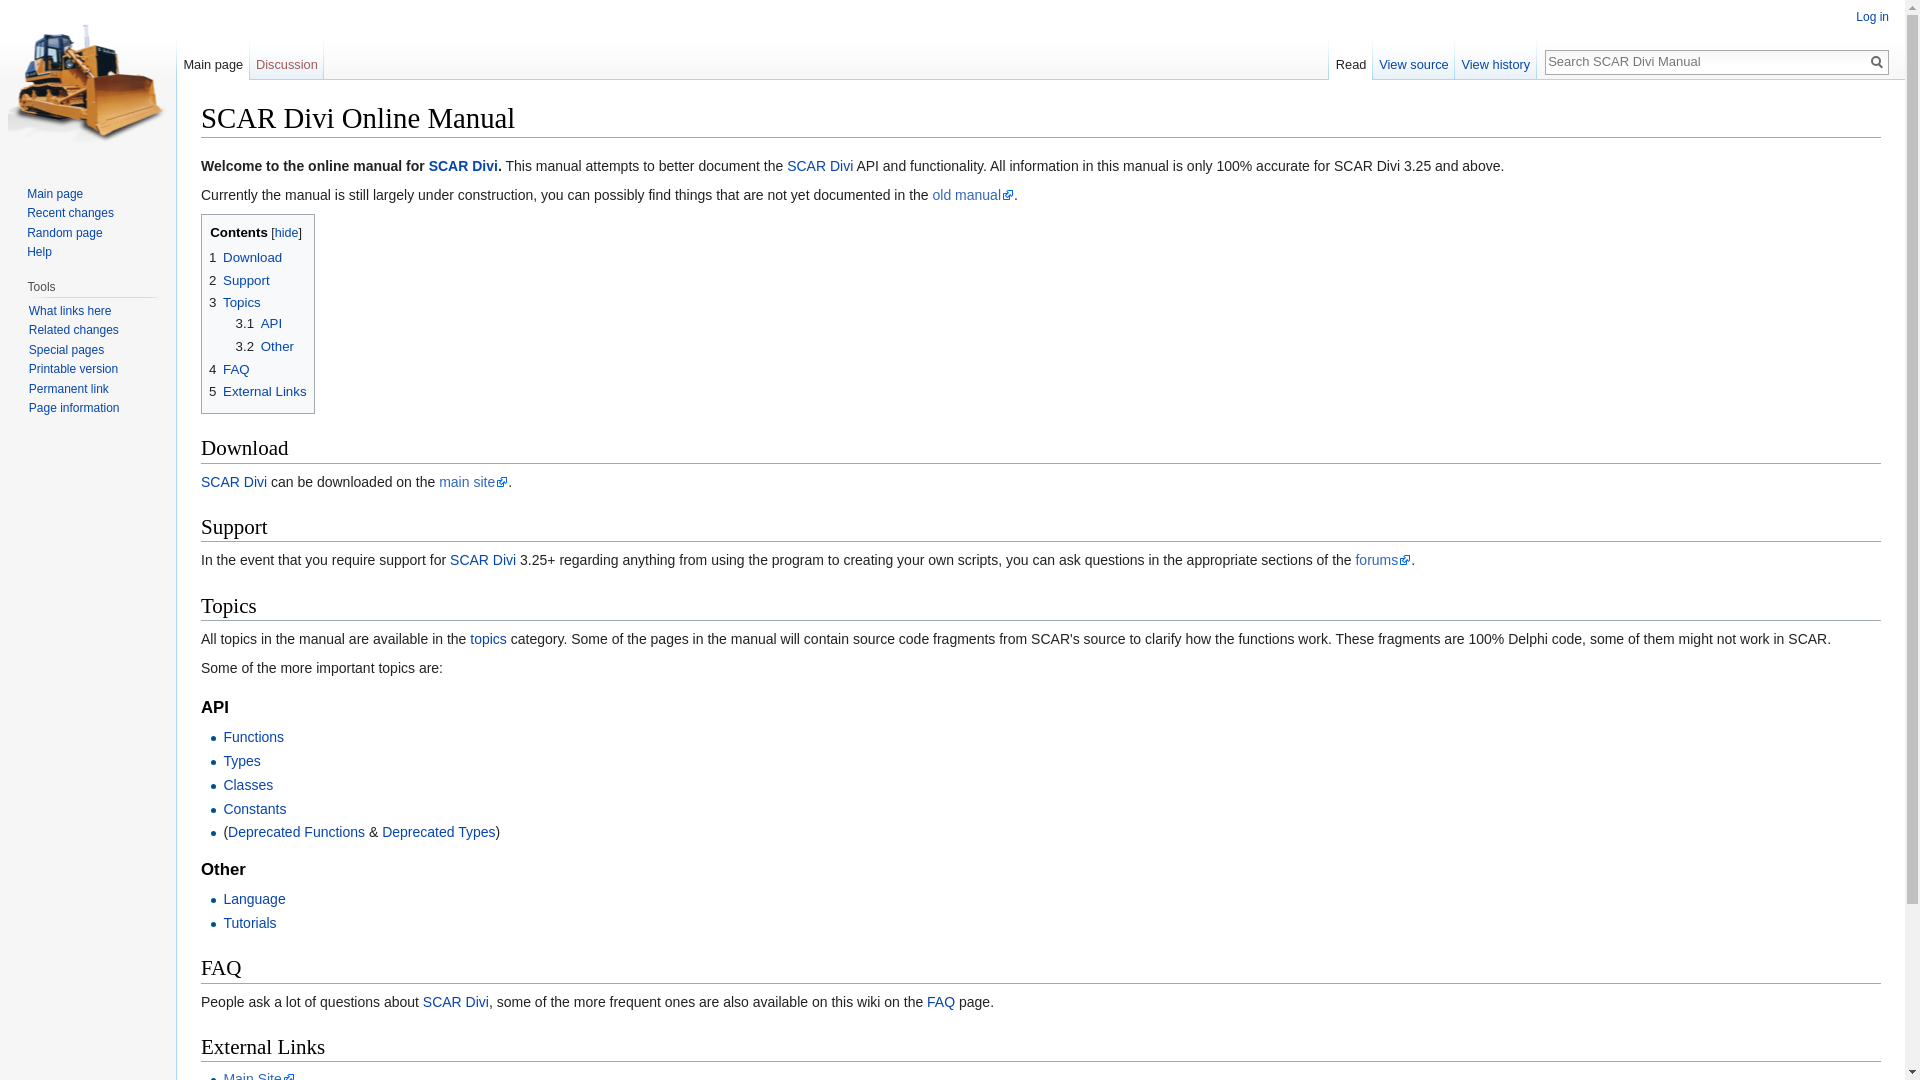  What do you see at coordinates (296, 832) in the screenshot?
I see `Category:Deprecated Functions` at bounding box center [296, 832].